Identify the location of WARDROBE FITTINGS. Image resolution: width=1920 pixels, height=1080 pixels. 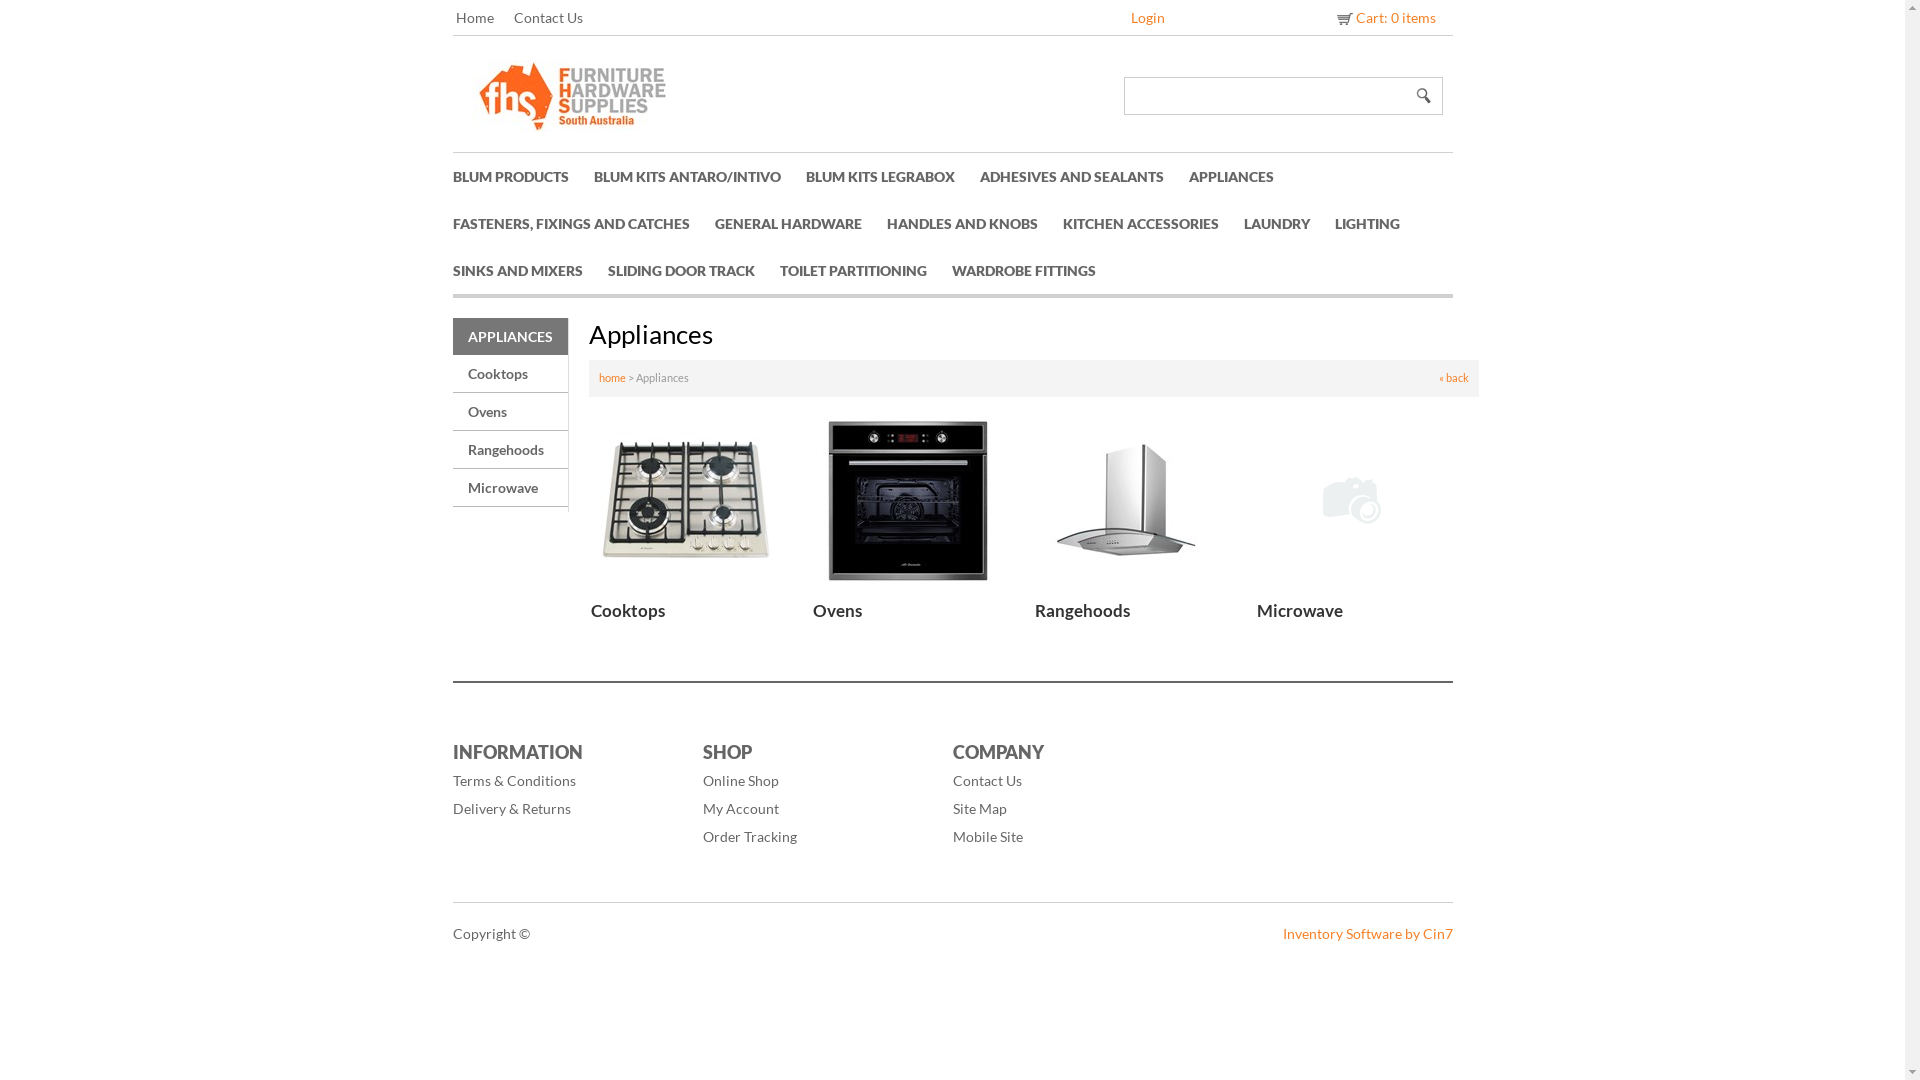
(1036, 270).